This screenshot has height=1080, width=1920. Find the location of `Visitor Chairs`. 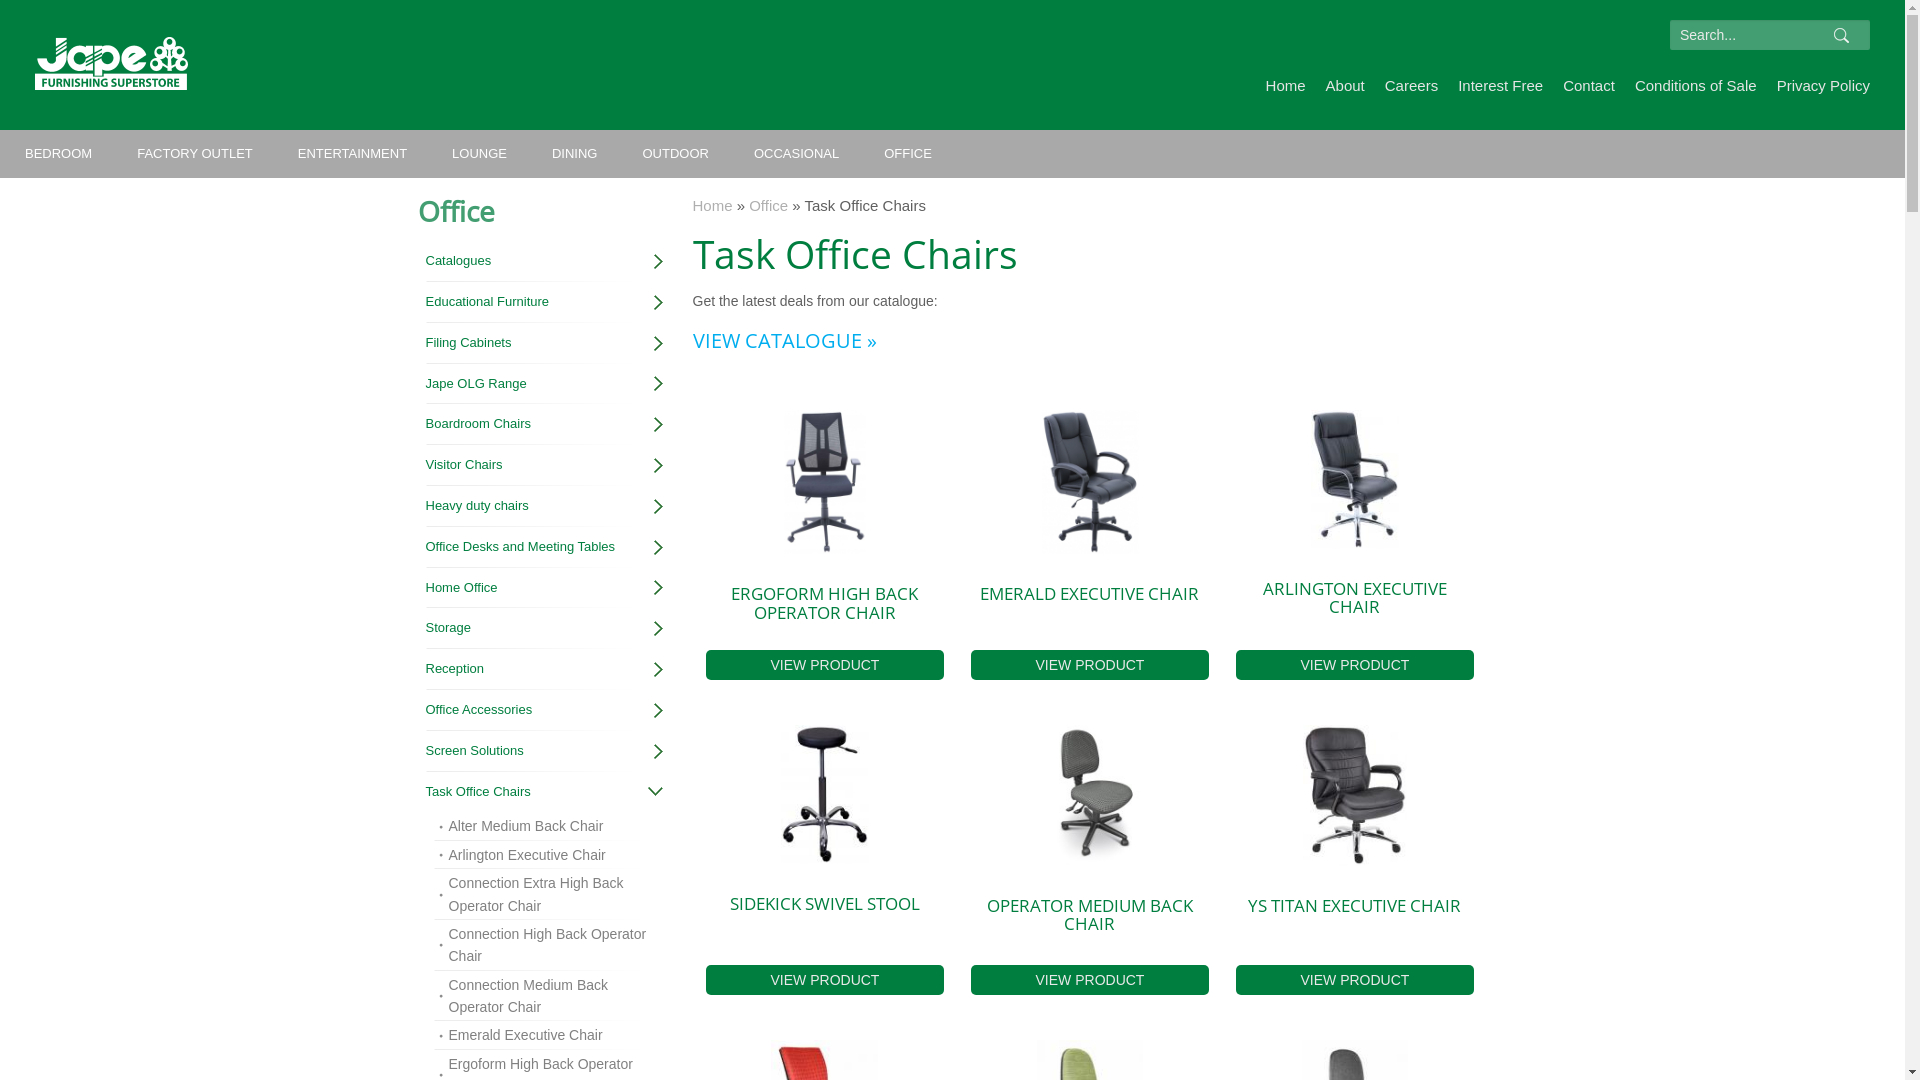

Visitor Chairs is located at coordinates (544, 466).